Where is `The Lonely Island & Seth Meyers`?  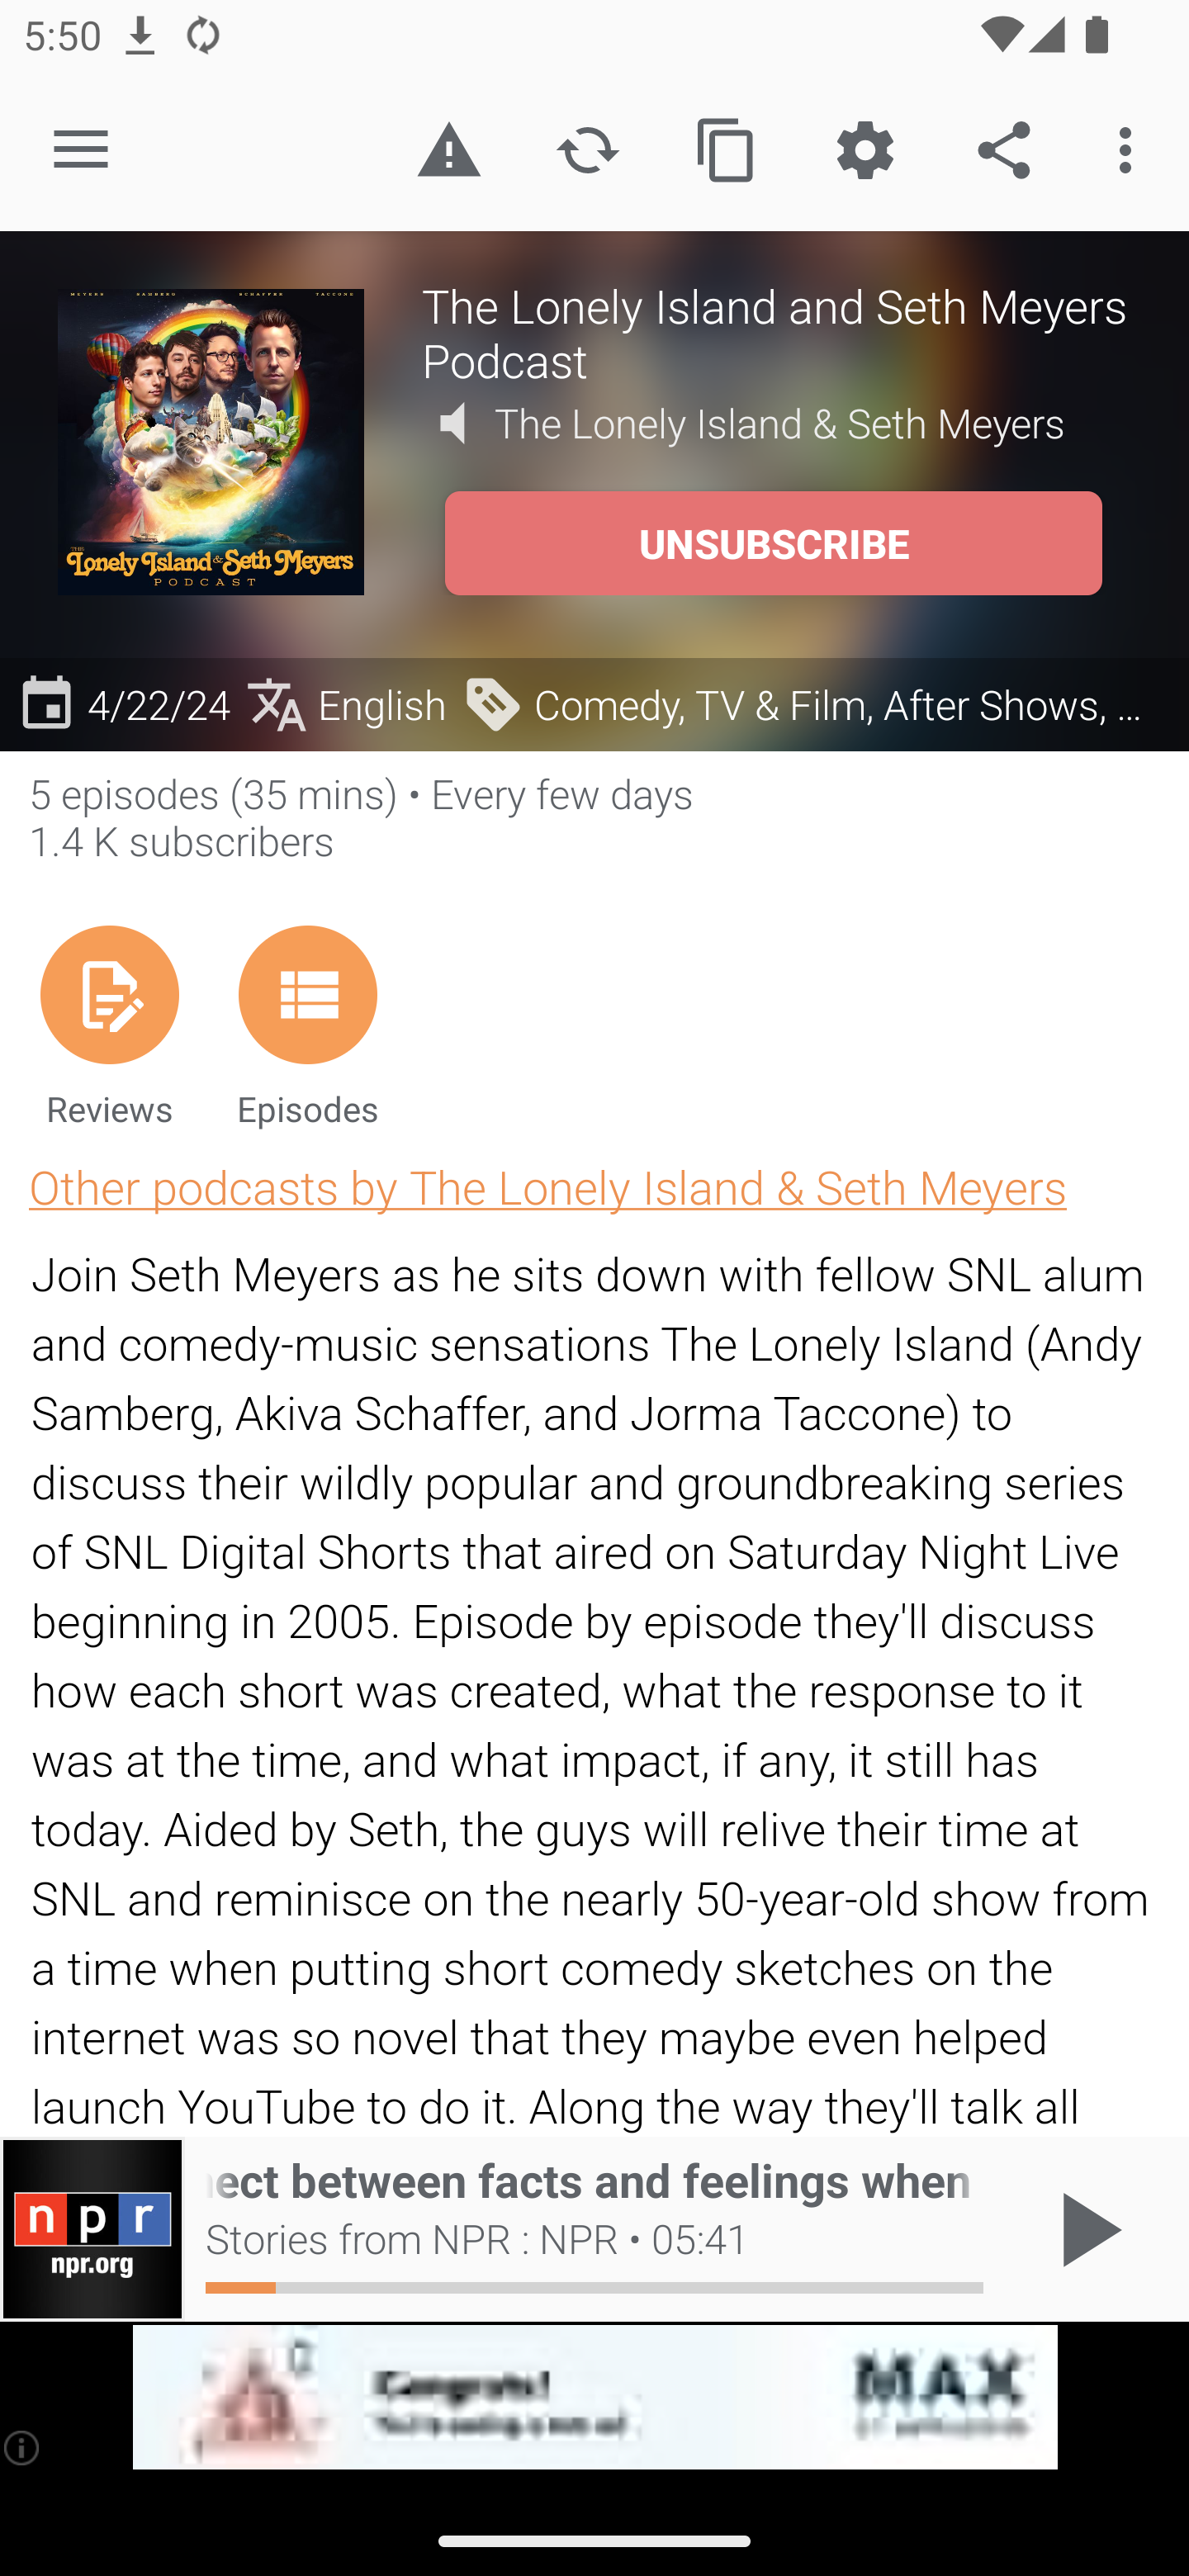 The Lonely Island & Seth Meyers is located at coordinates (780, 424).